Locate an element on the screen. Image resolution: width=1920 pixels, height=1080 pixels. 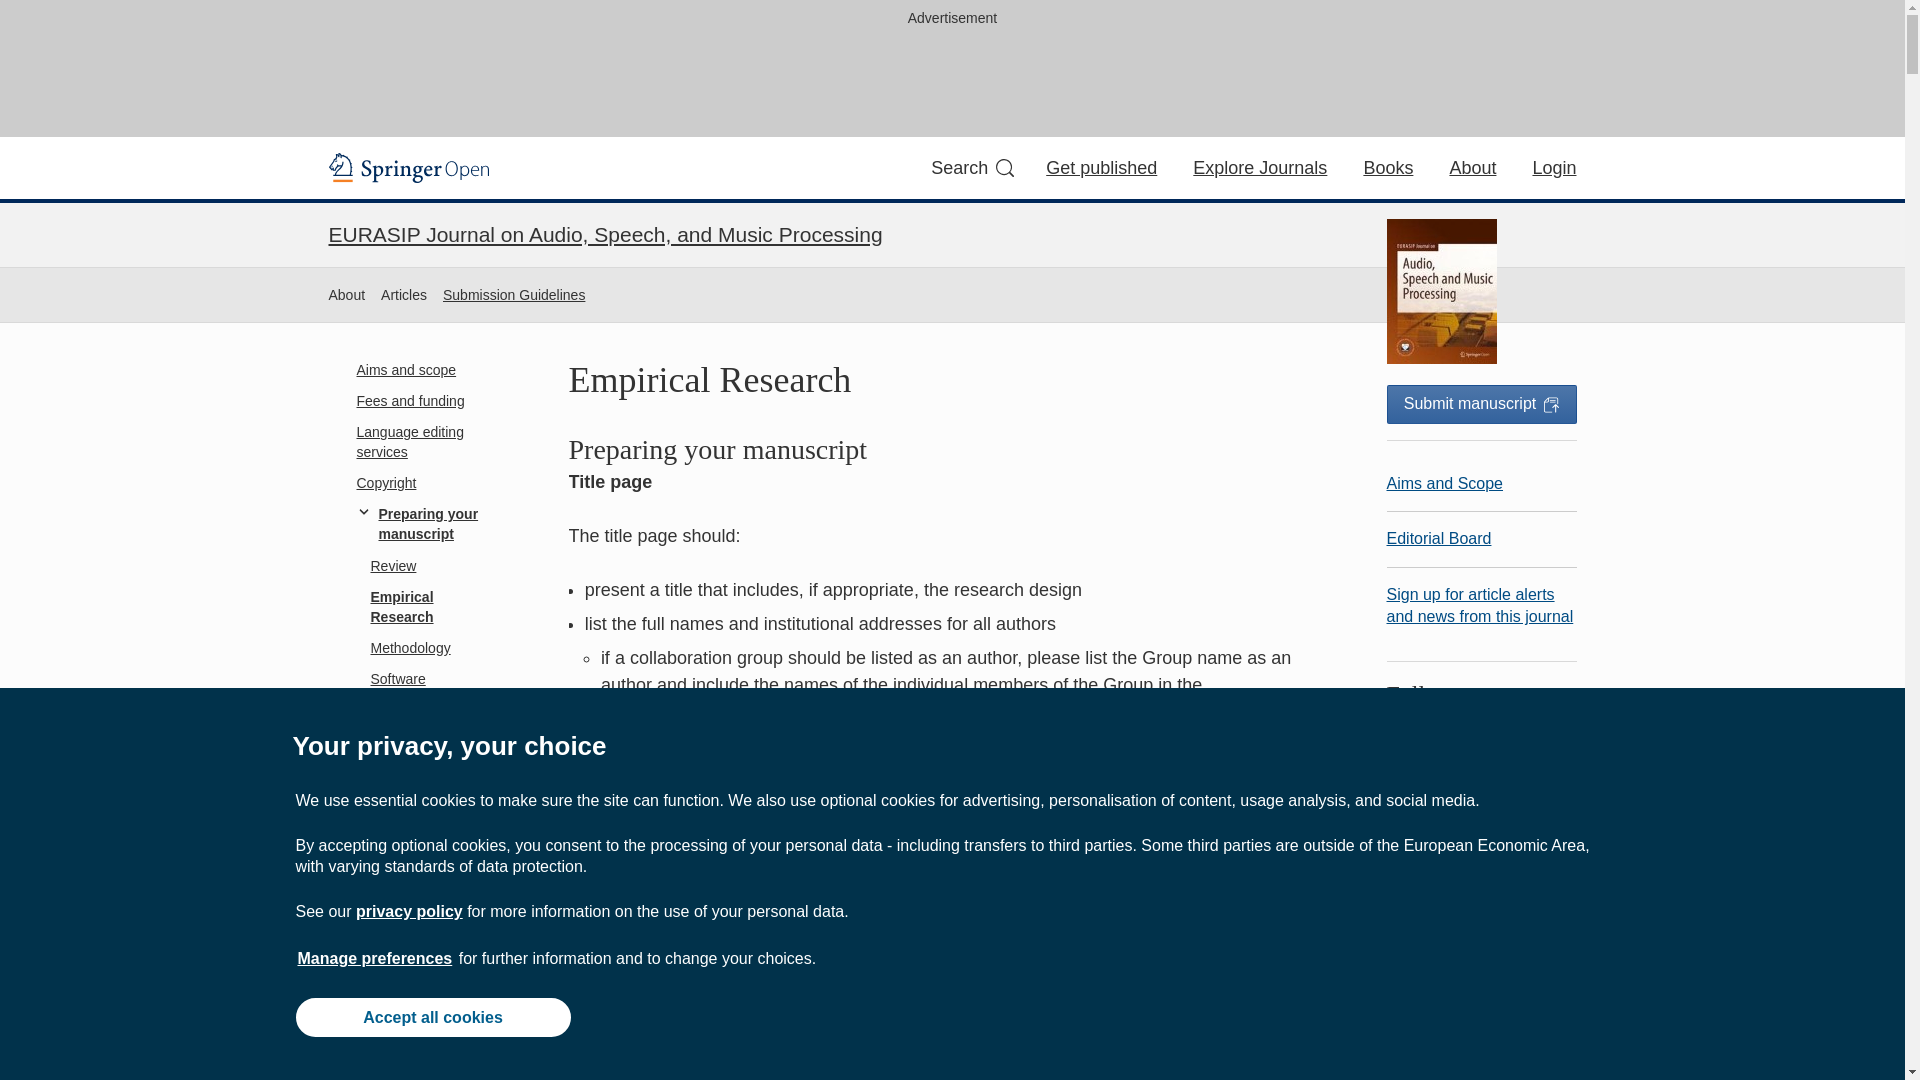
About is located at coordinates (346, 295).